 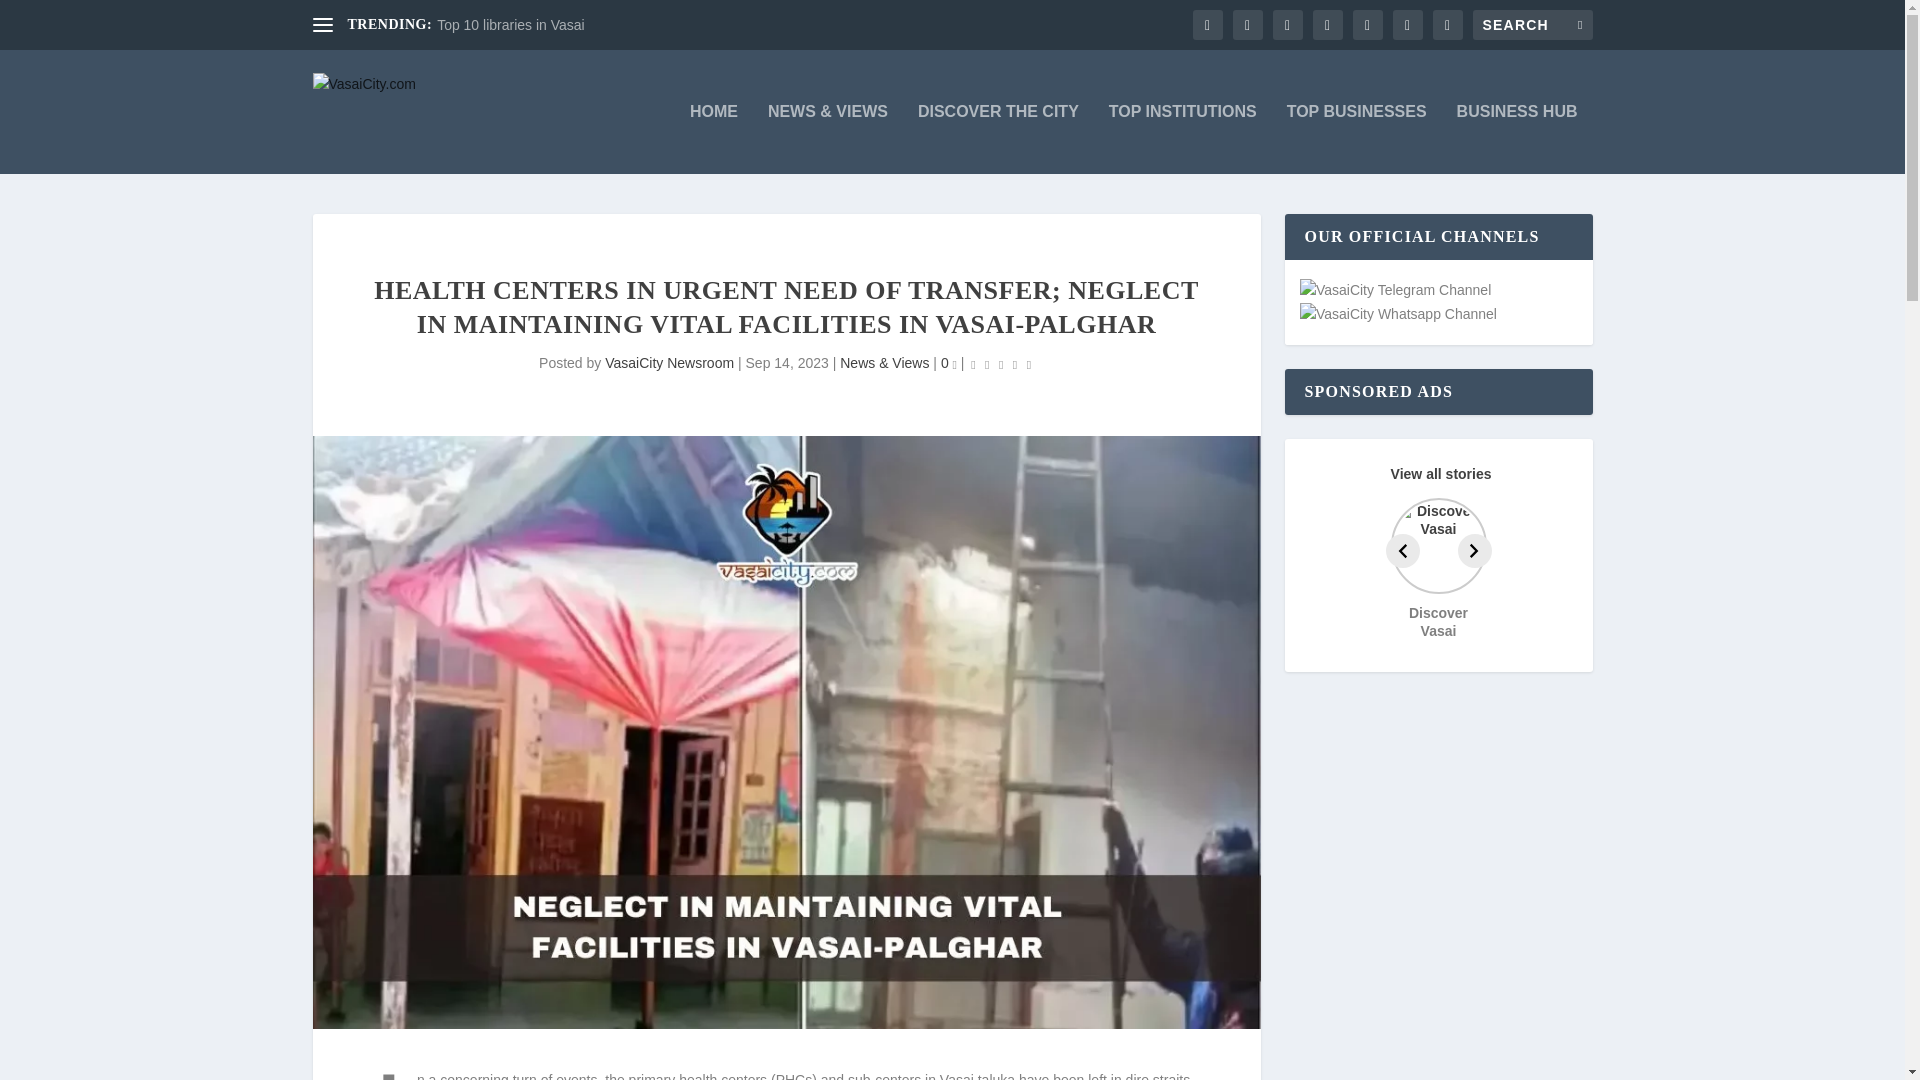 What do you see at coordinates (668, 363) in the screenshot?
I see `VasaiCity Newsroom` at bounding box center [668, 363].